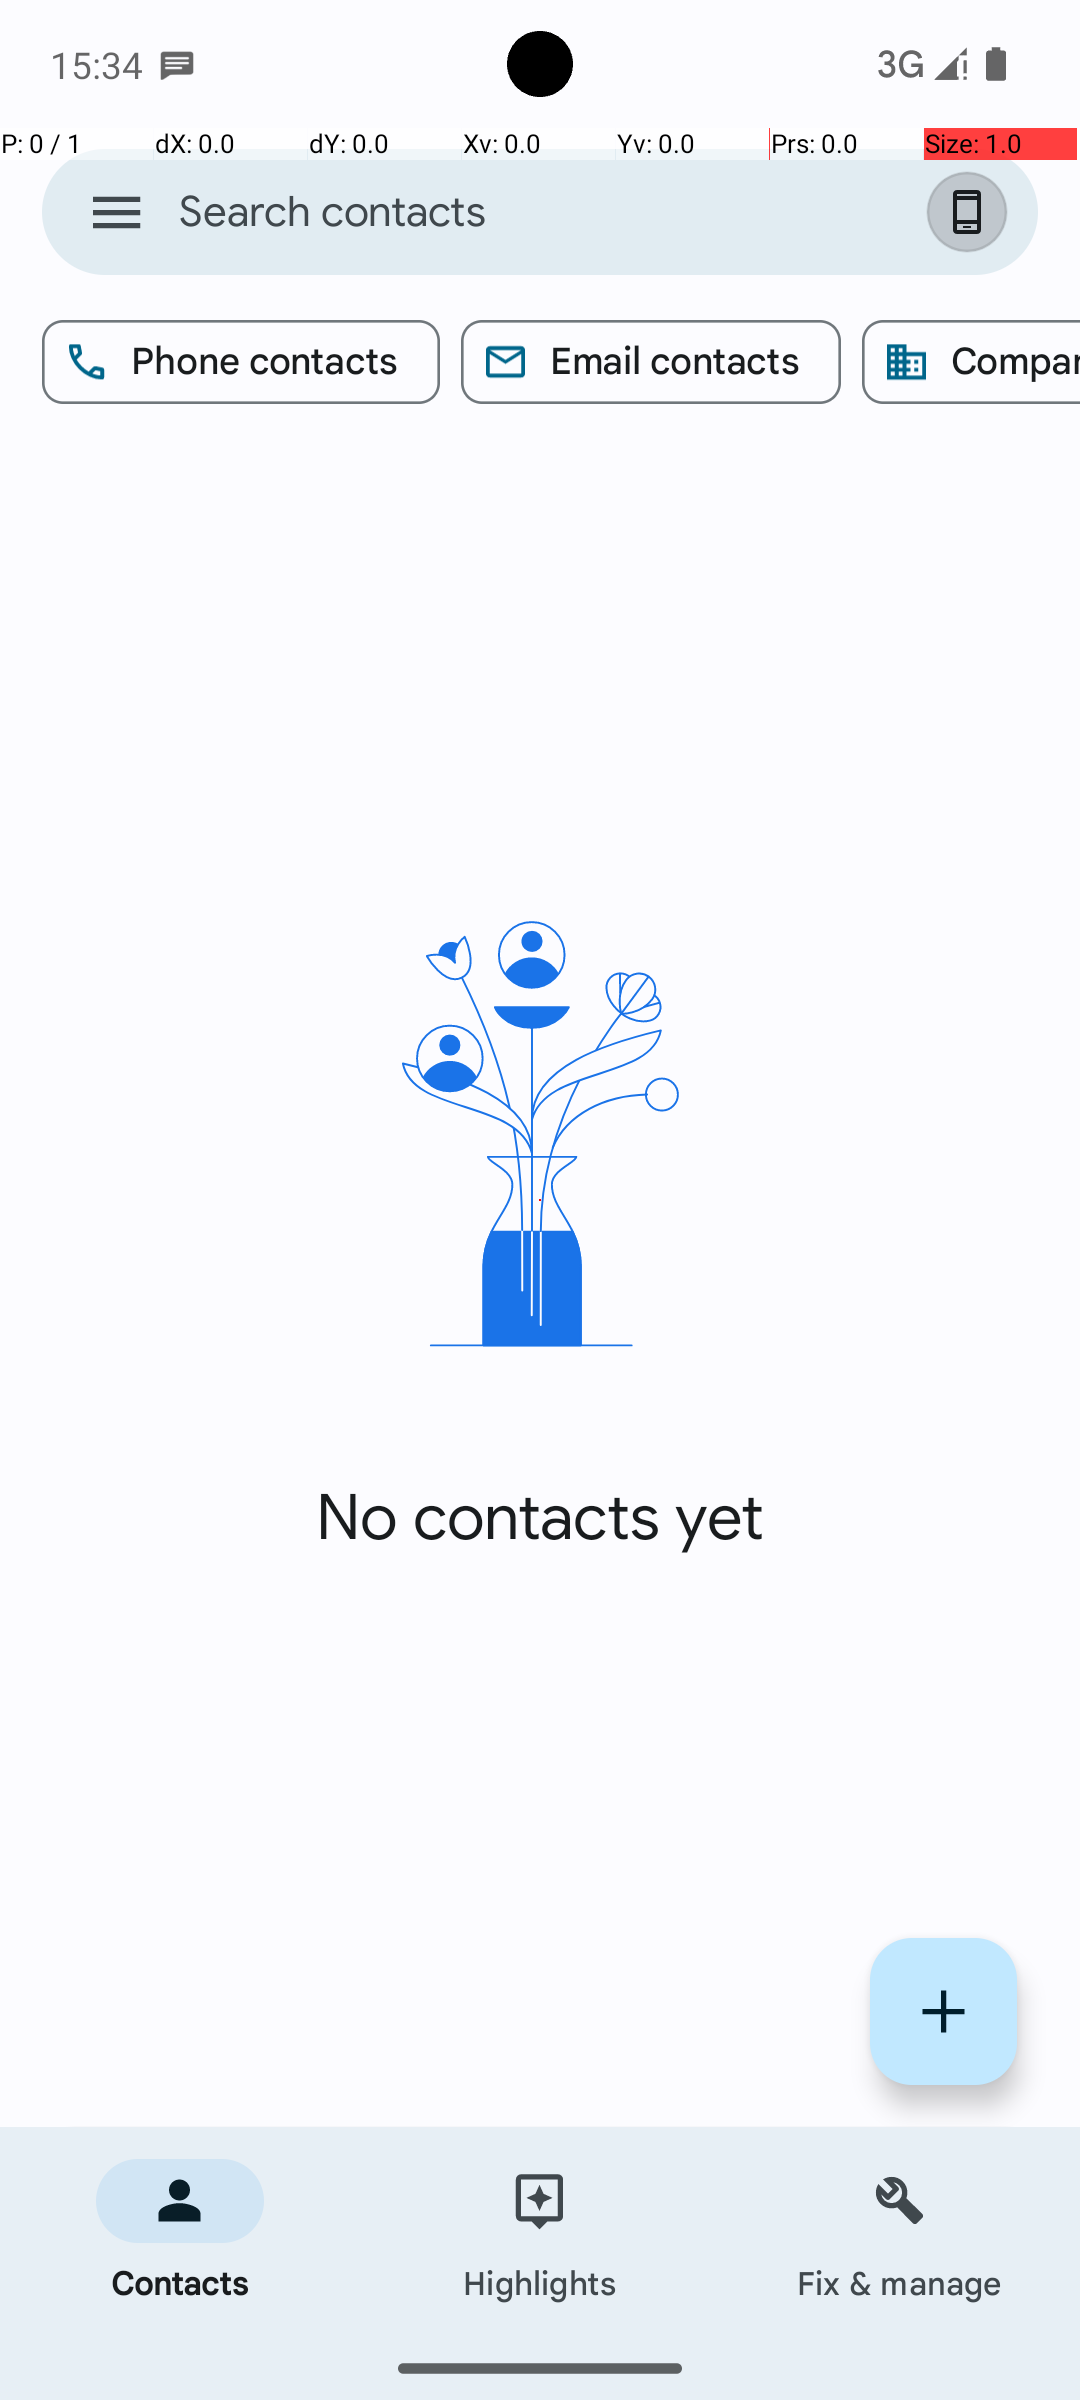  What do you see at coordinates (971, 362) in the screenshot?
I see `Company` at bounding box center [971, 362].